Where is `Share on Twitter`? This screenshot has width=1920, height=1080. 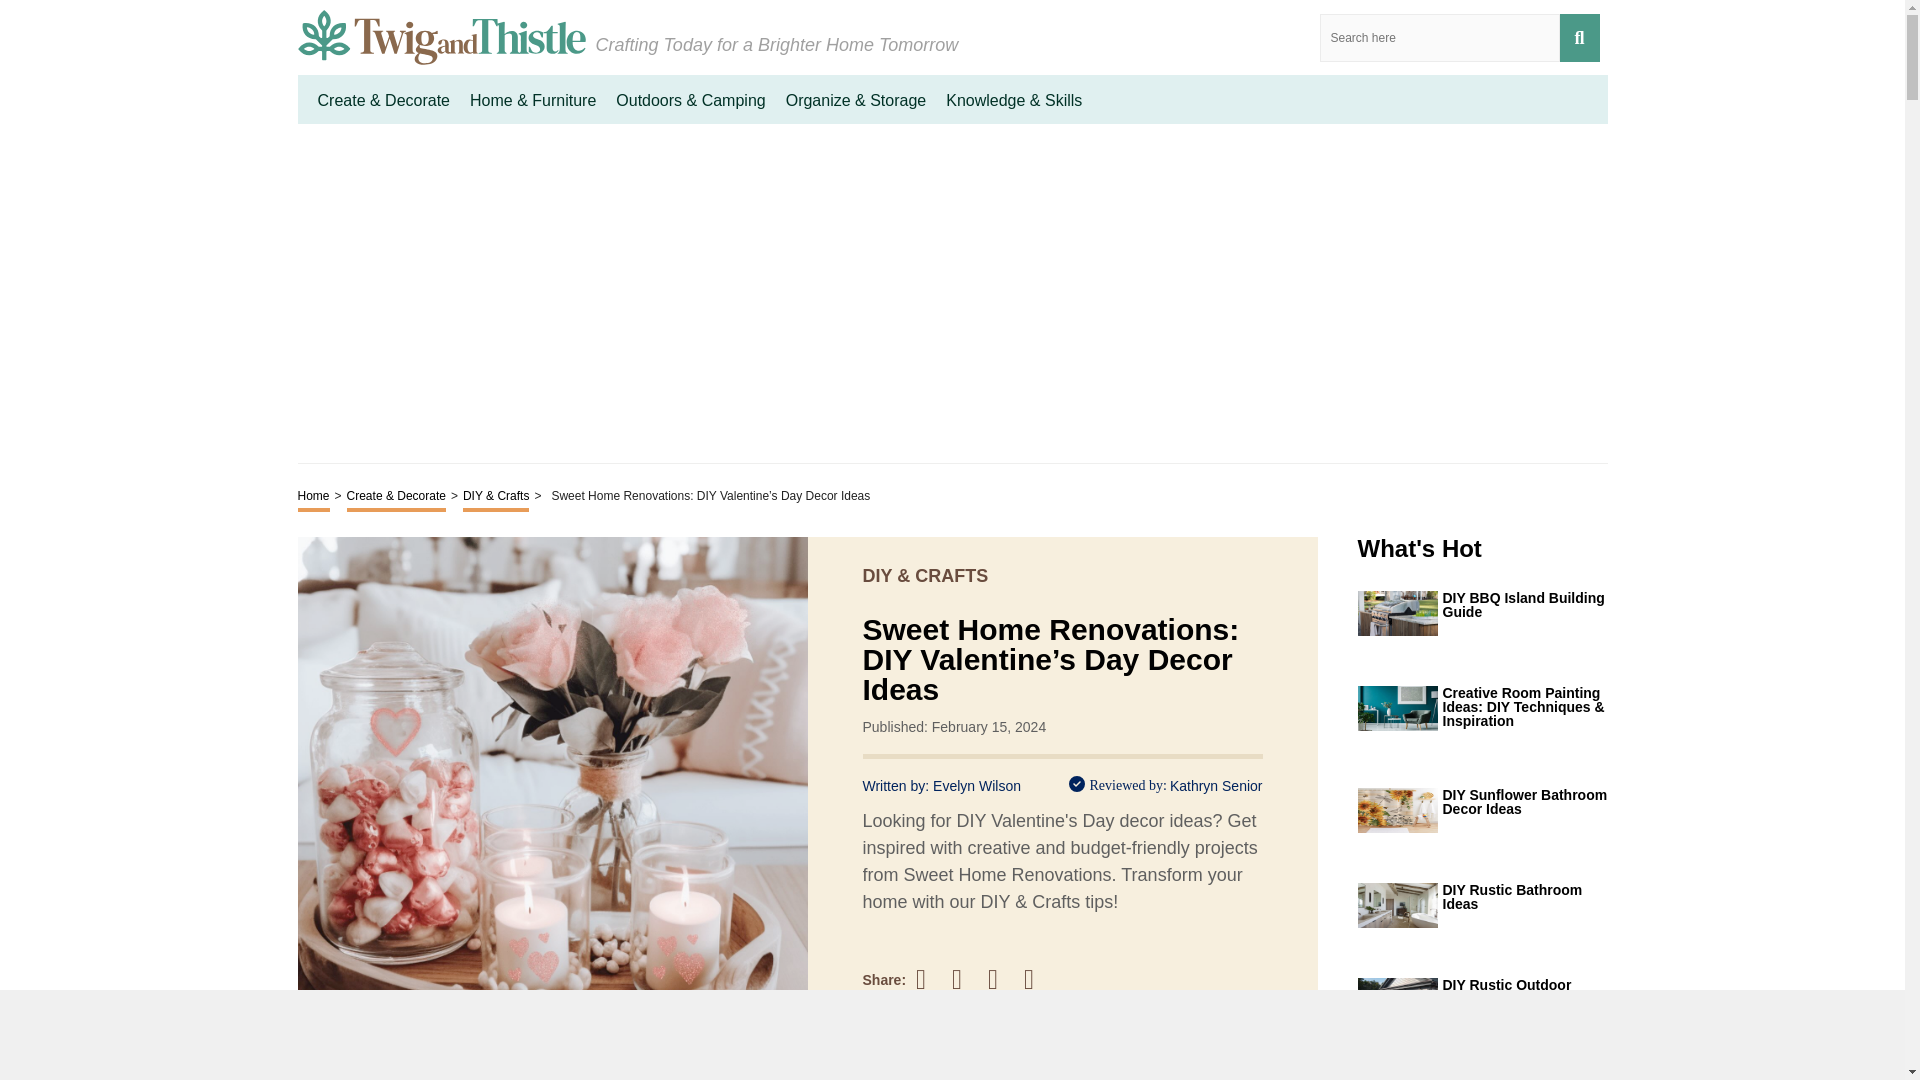 Share on Twitter is located at coordinates (966, 979).